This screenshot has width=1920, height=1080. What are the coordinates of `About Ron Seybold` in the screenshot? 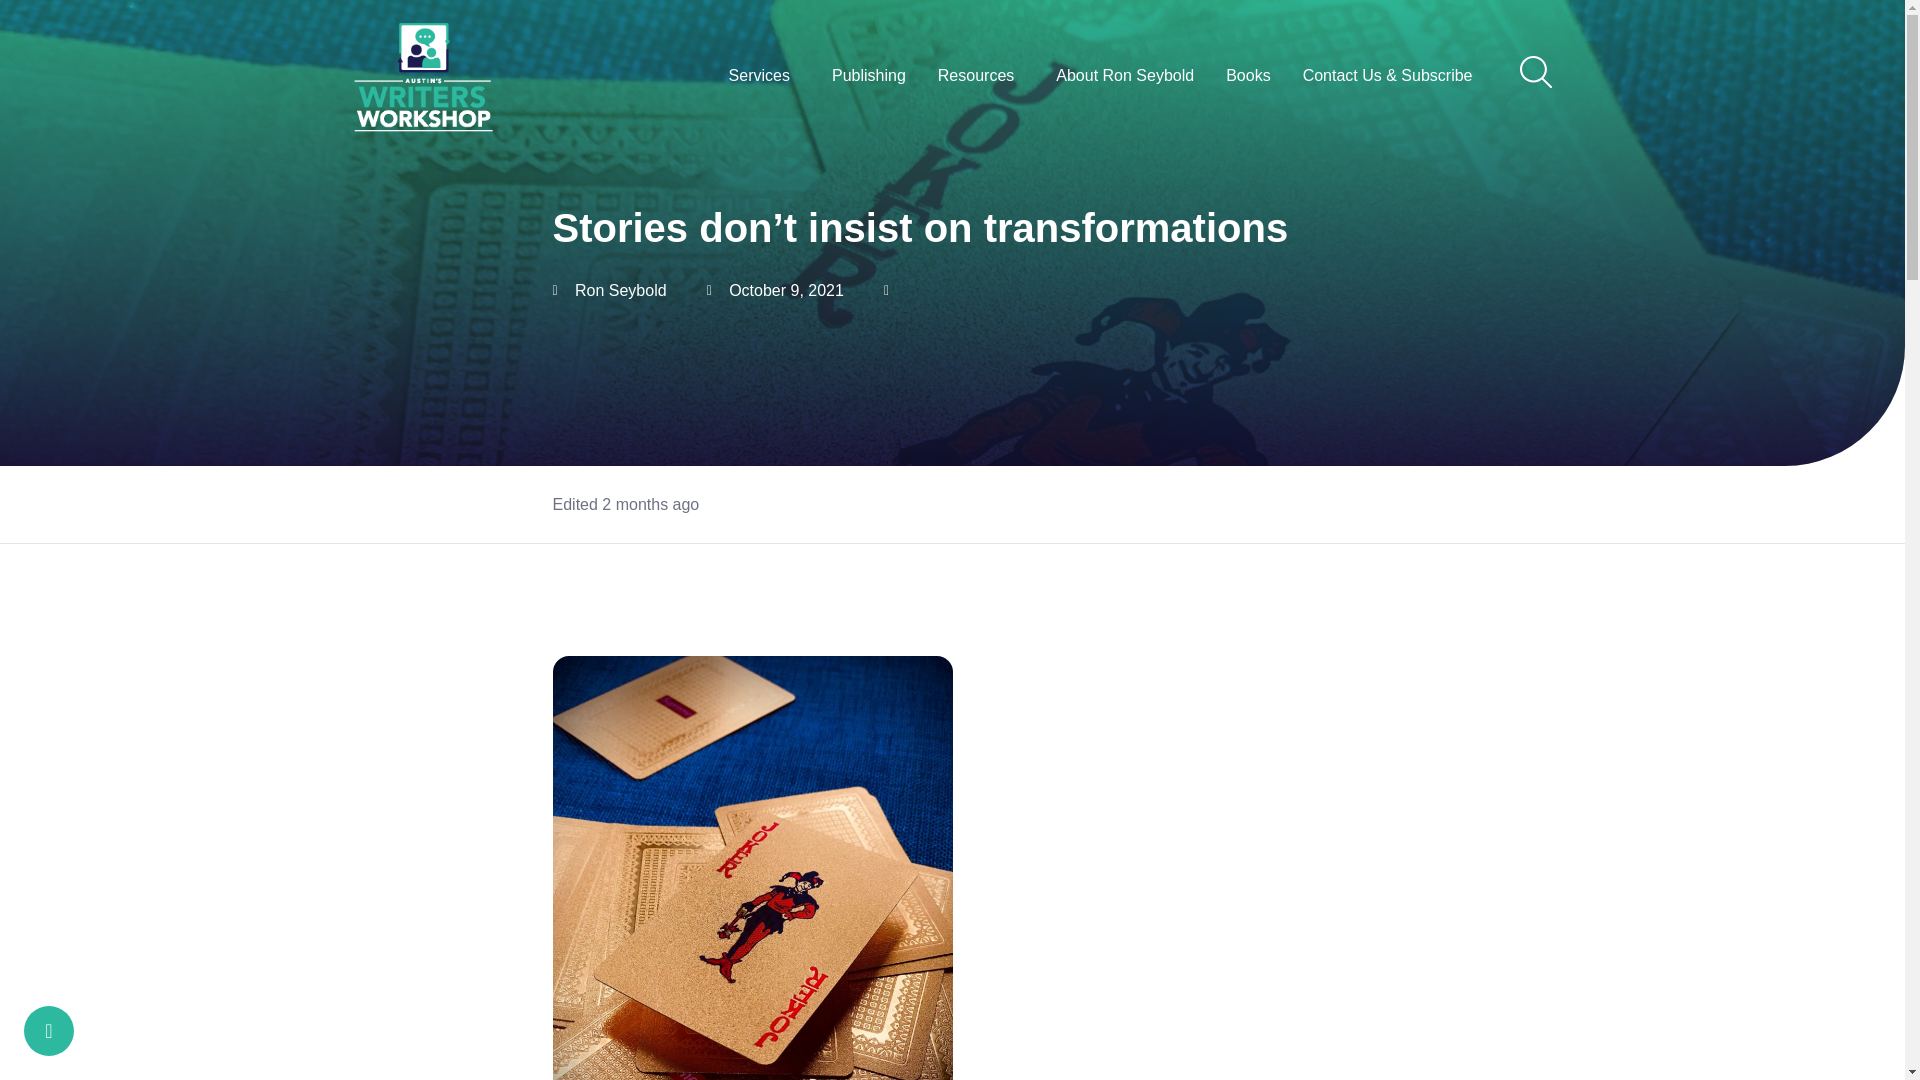 It's located at (1124, 76).